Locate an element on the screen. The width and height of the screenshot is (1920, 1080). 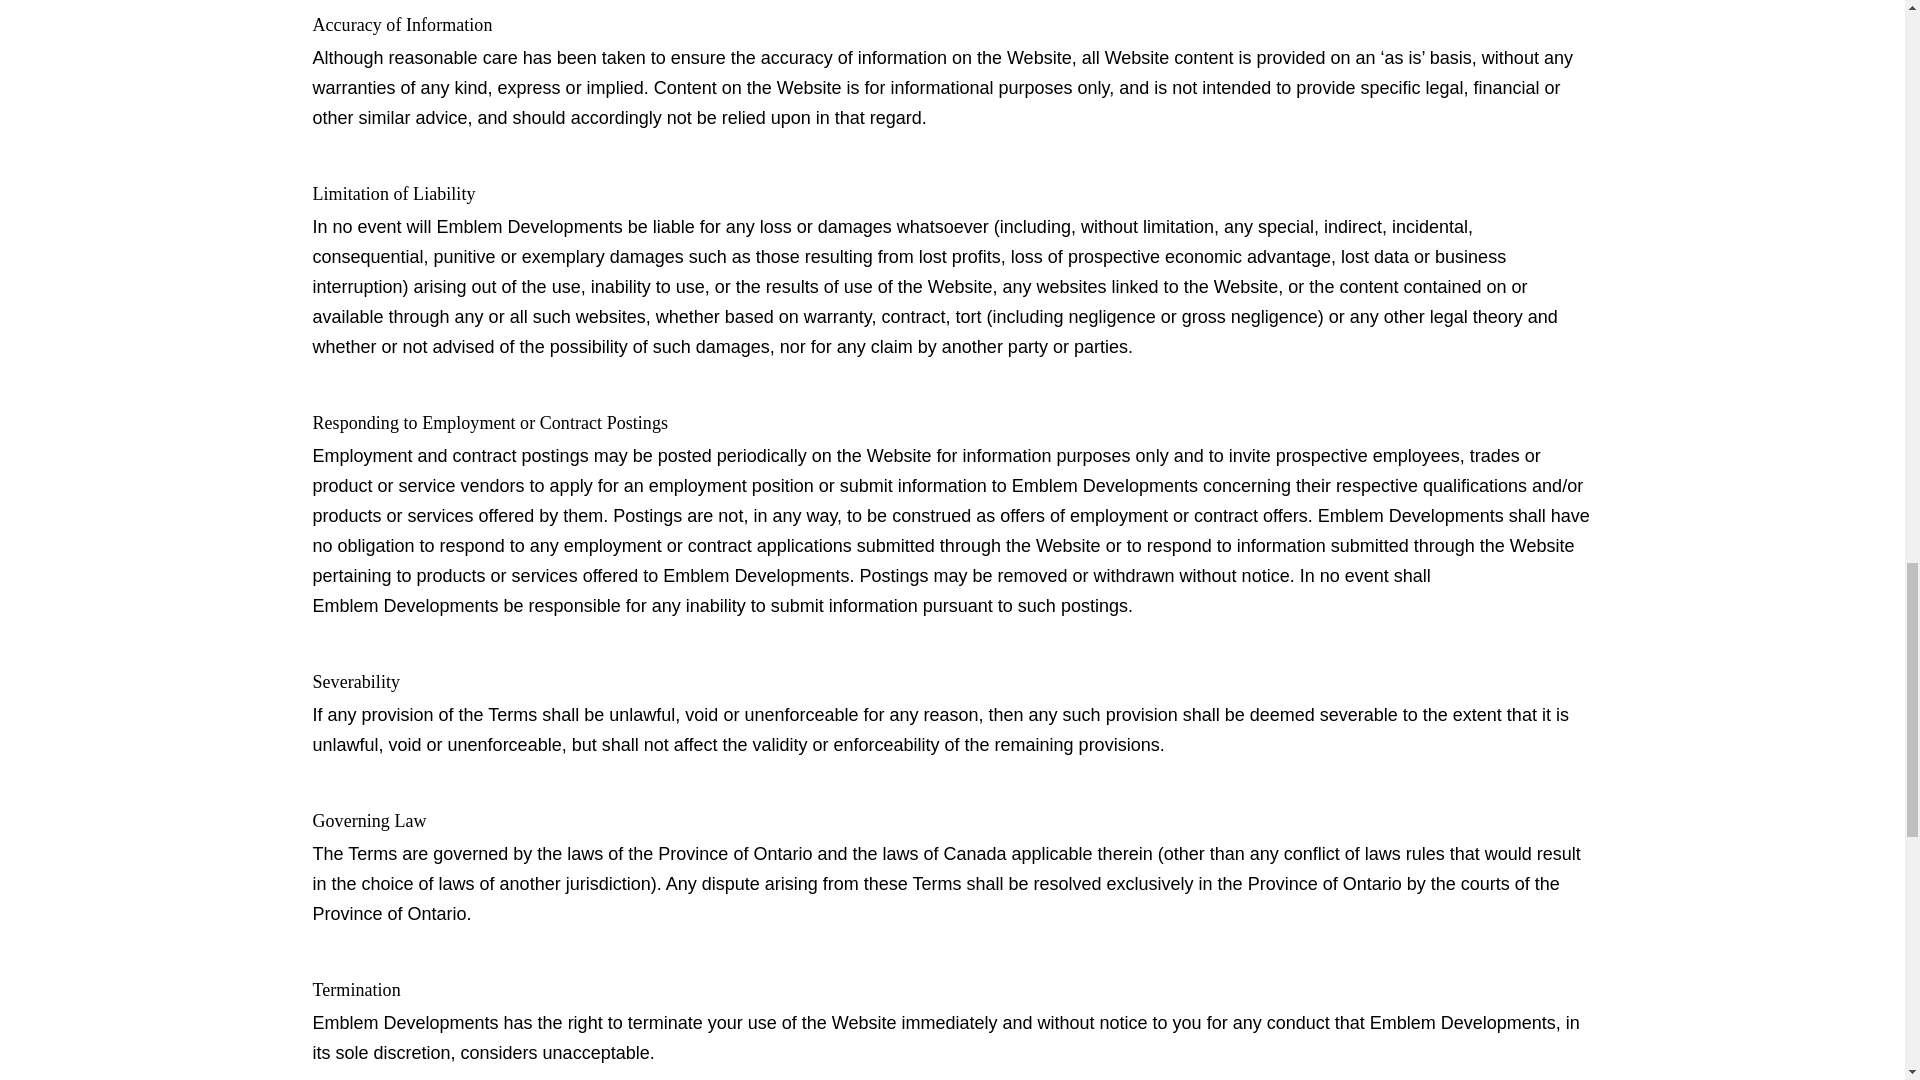
Emblem Developments is located at coordinates (1104, 486).